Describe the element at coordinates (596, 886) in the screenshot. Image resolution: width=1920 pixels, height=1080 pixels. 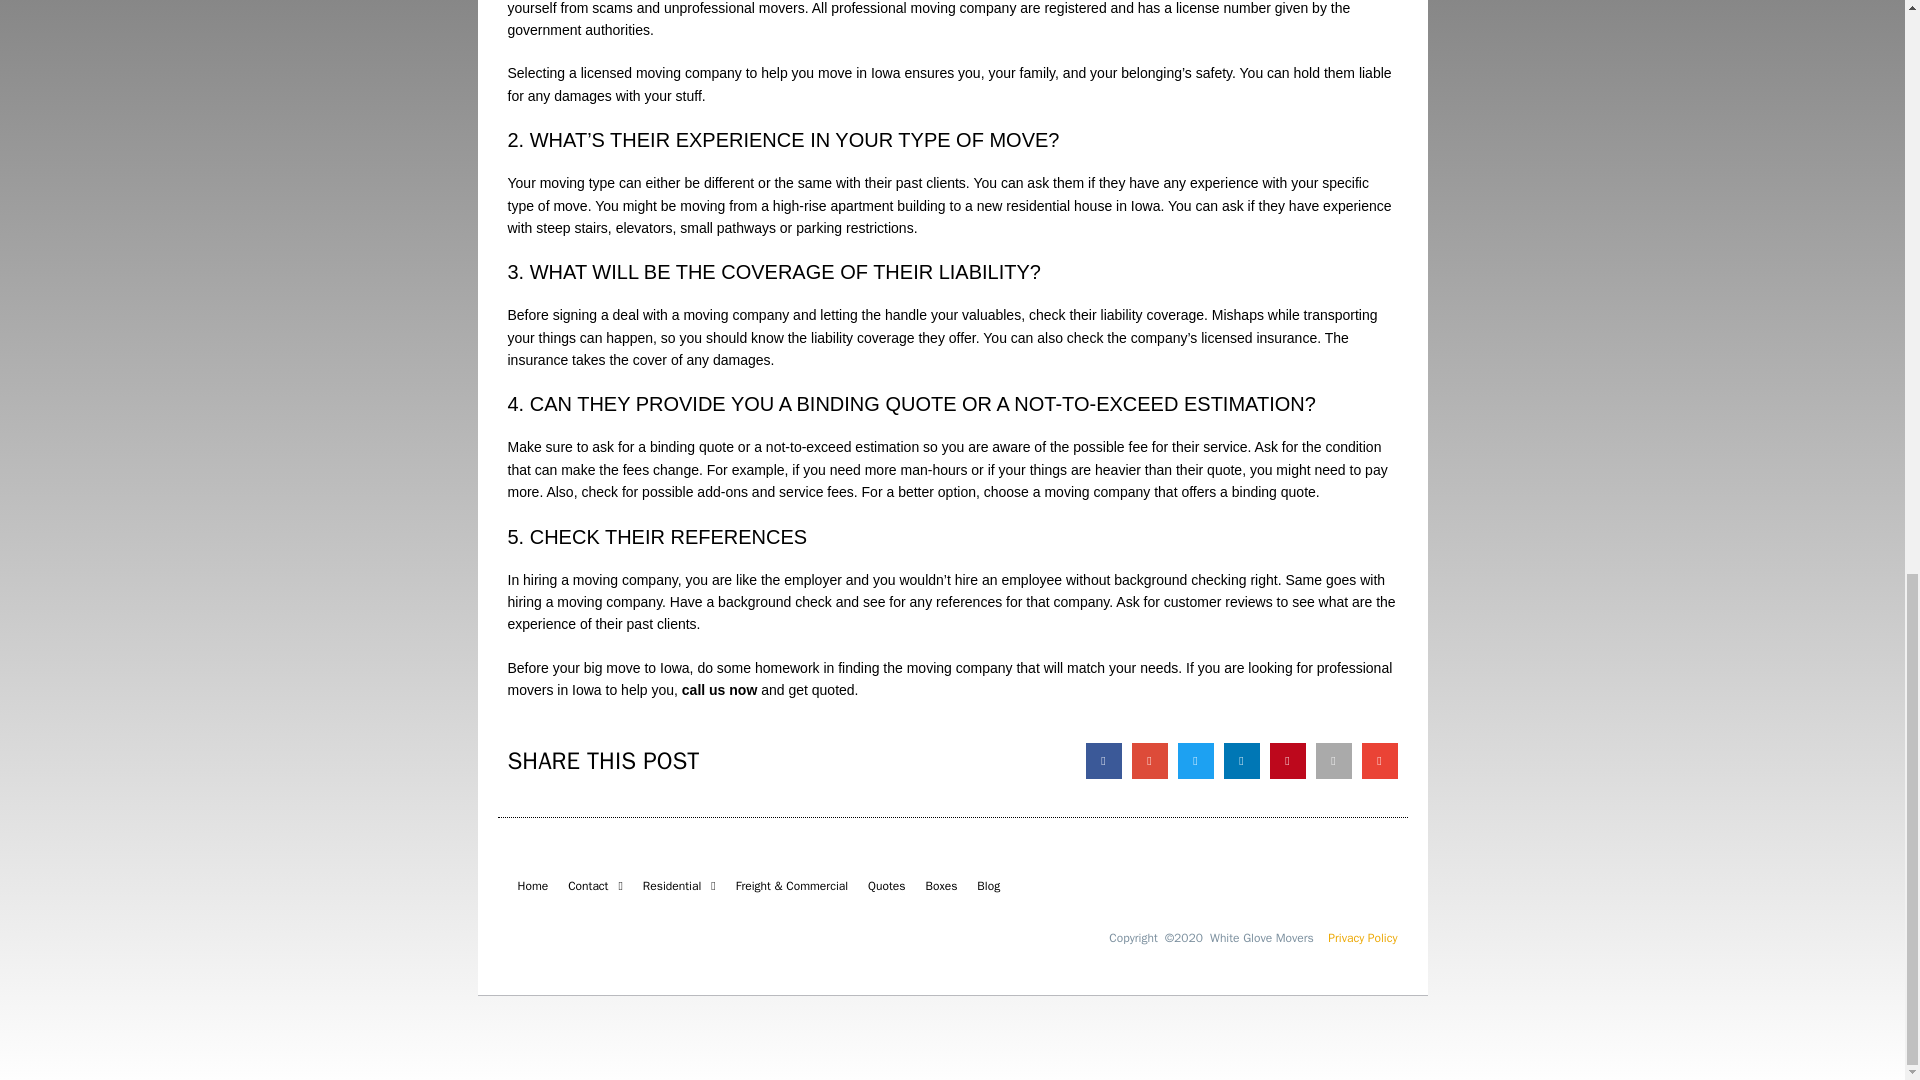
I see `Contact` at that location.